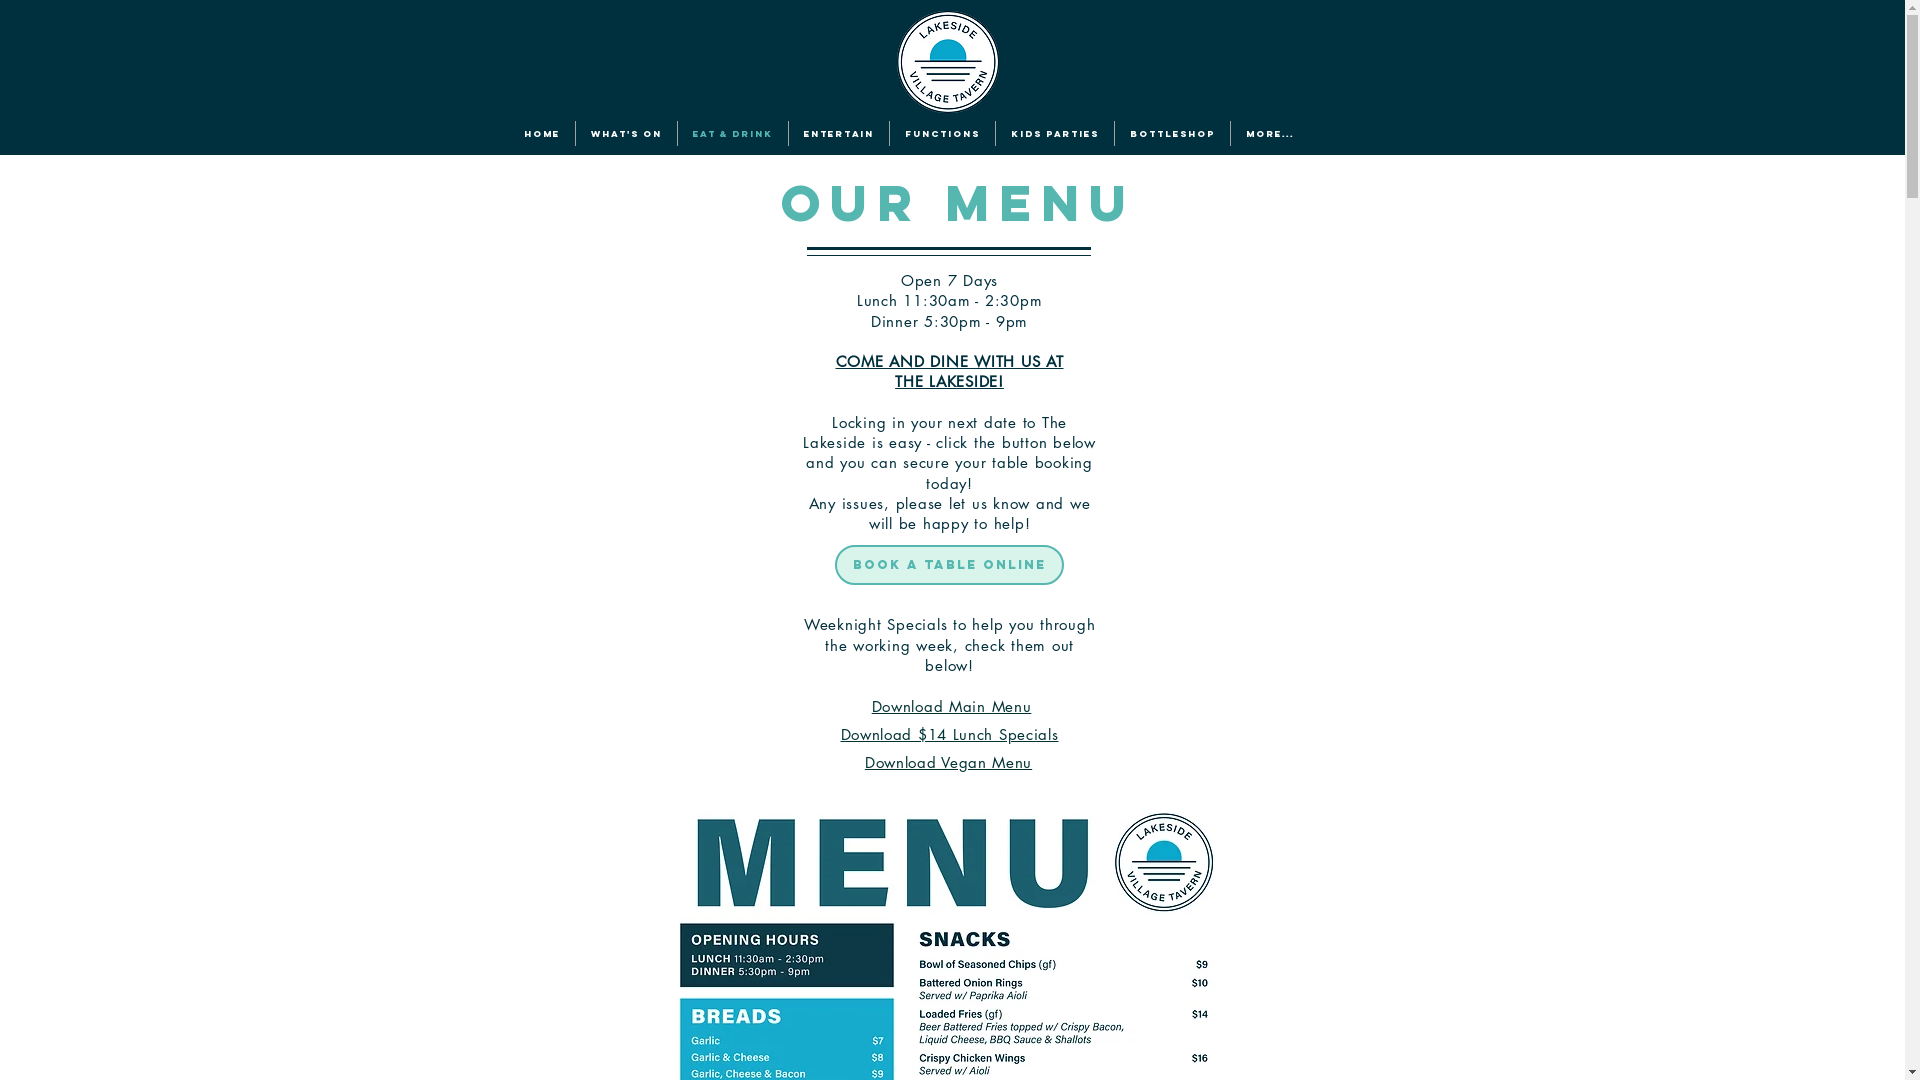 Image resolution: width=1920 pixels, height=1080 pixels. Describe the element at coordinates (542, 134) in the screenshot. I see `HOME` at that location.